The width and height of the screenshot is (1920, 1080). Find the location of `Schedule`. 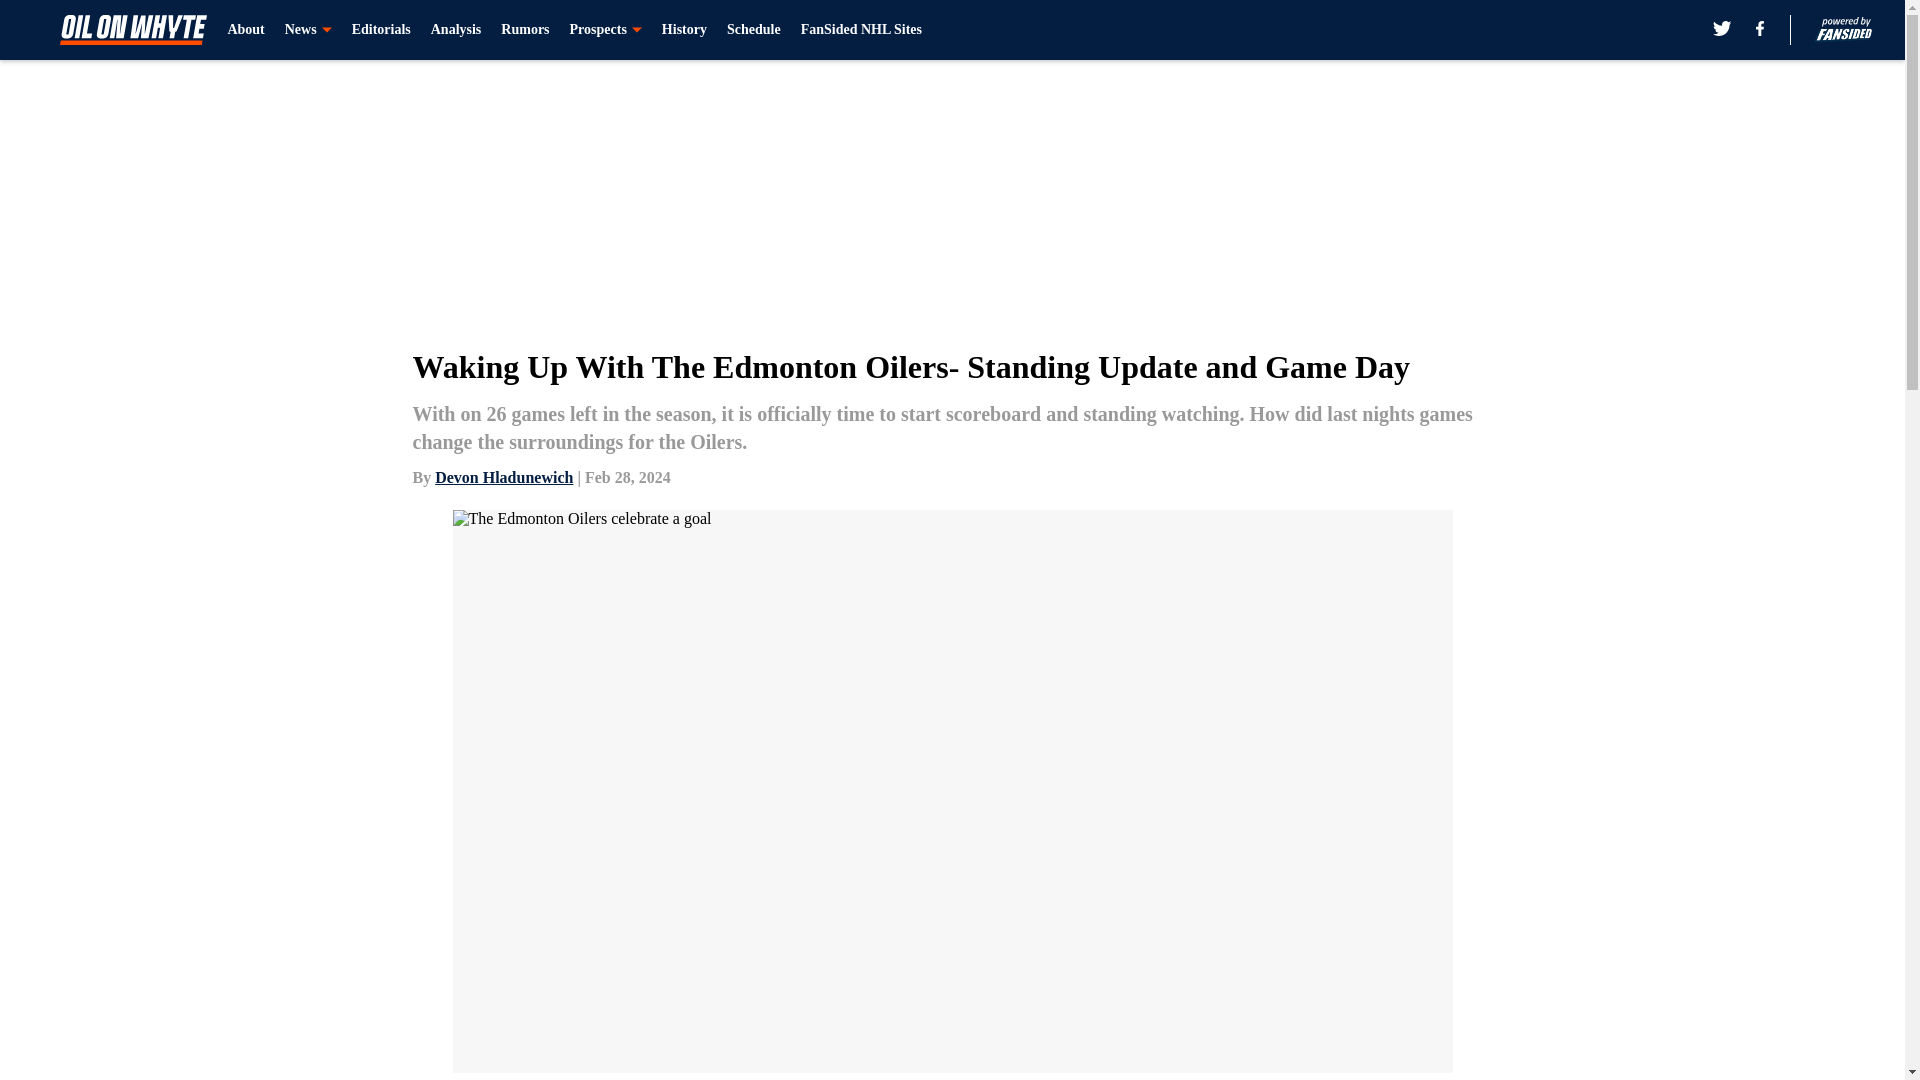

Schedule is located at coordinates (754, 30).